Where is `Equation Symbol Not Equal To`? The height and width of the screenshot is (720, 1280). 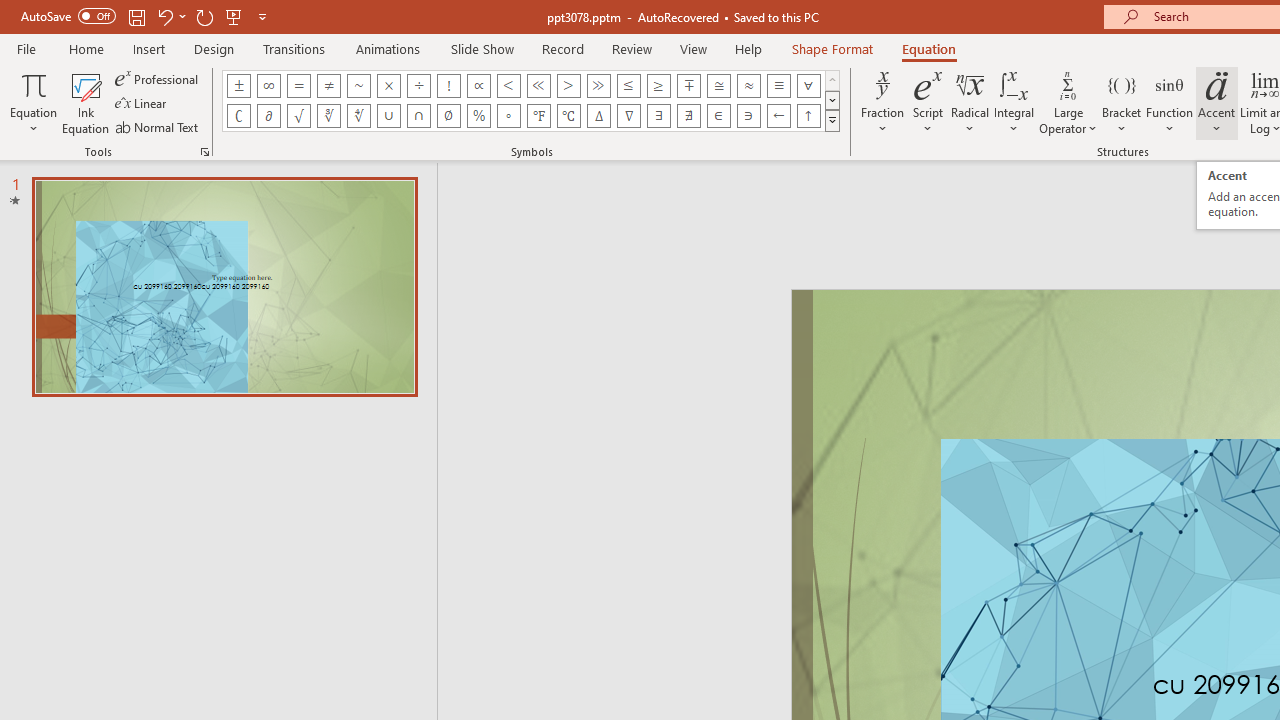
Equation Symbol Not Equal To is located at coordinates (328, 86).